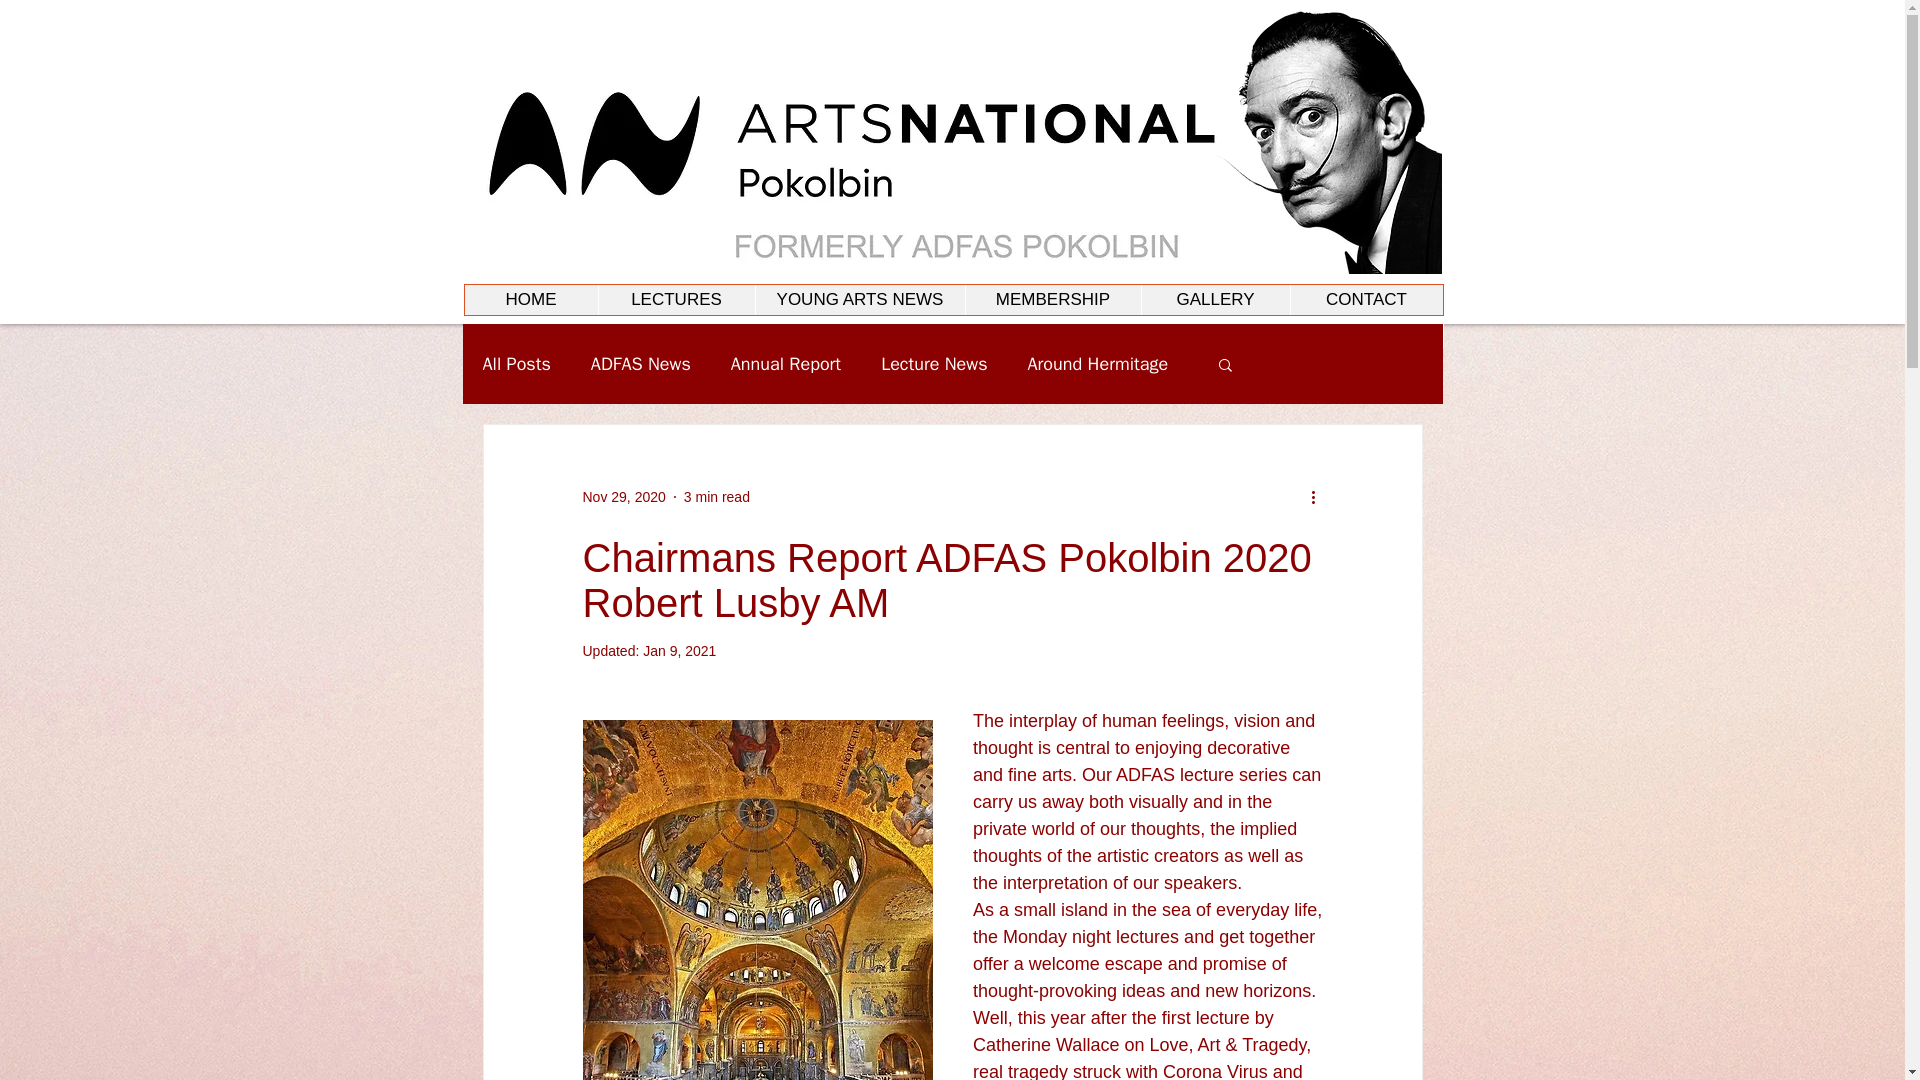 The image size is (1920, 1080). What do you see at coordinates (716, 496) in the screenshot?
I see `3 min read` at bounding box center [716, 496].